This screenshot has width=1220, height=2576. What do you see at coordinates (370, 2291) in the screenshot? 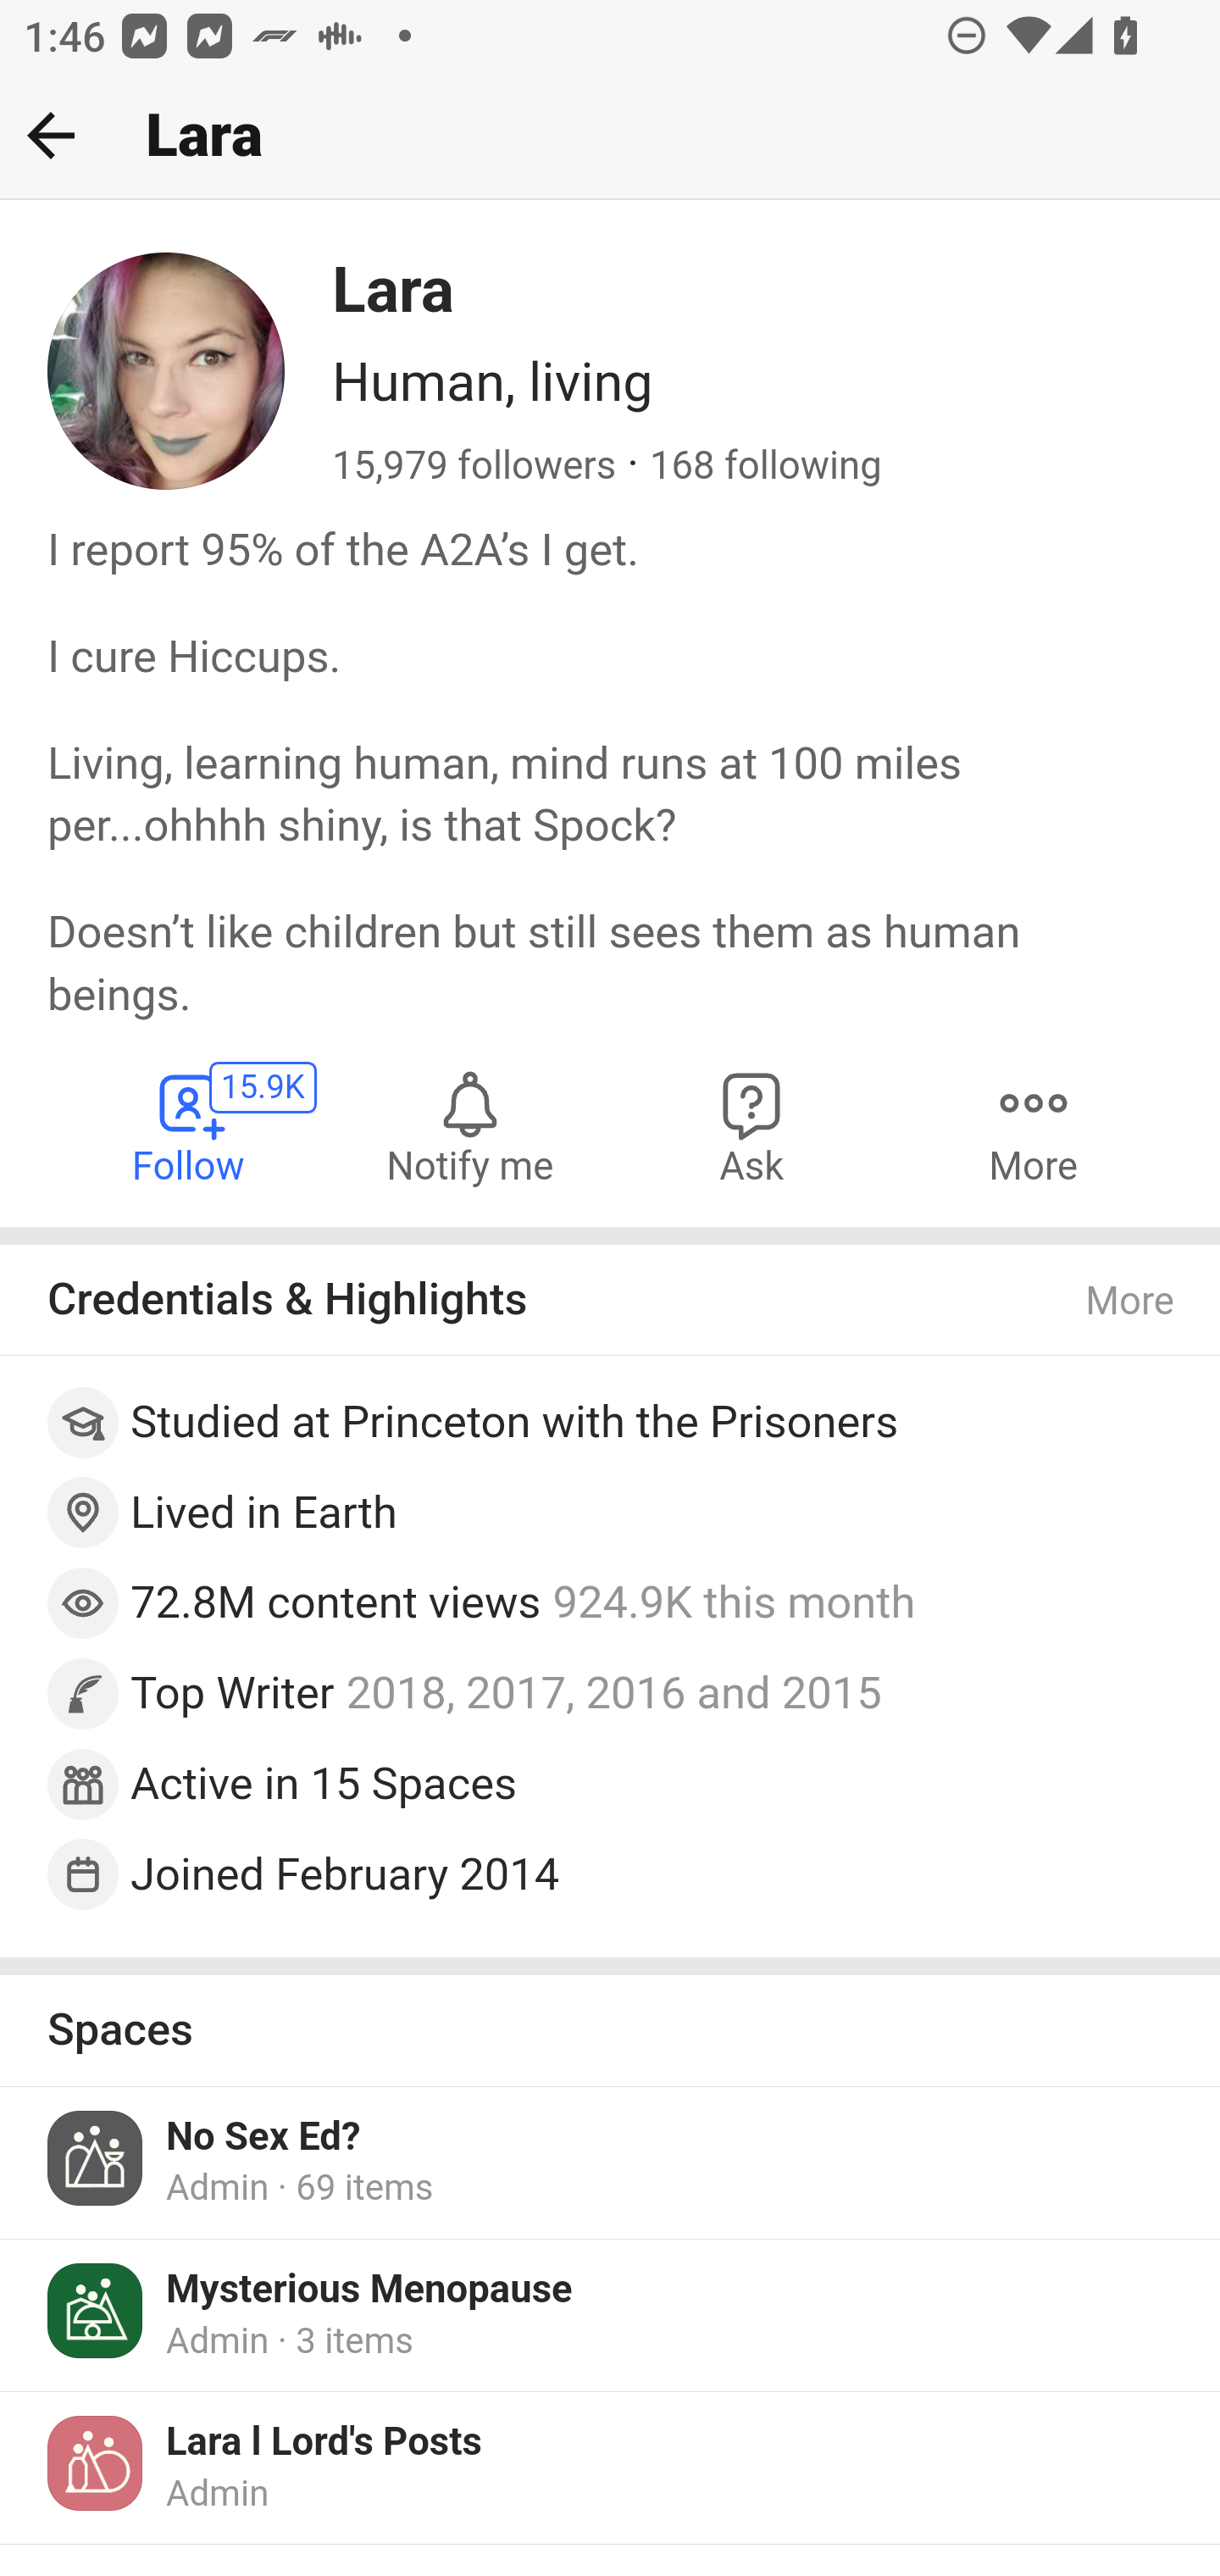
I see `Mysterious Menopause` at bounding box center [370, 2291].